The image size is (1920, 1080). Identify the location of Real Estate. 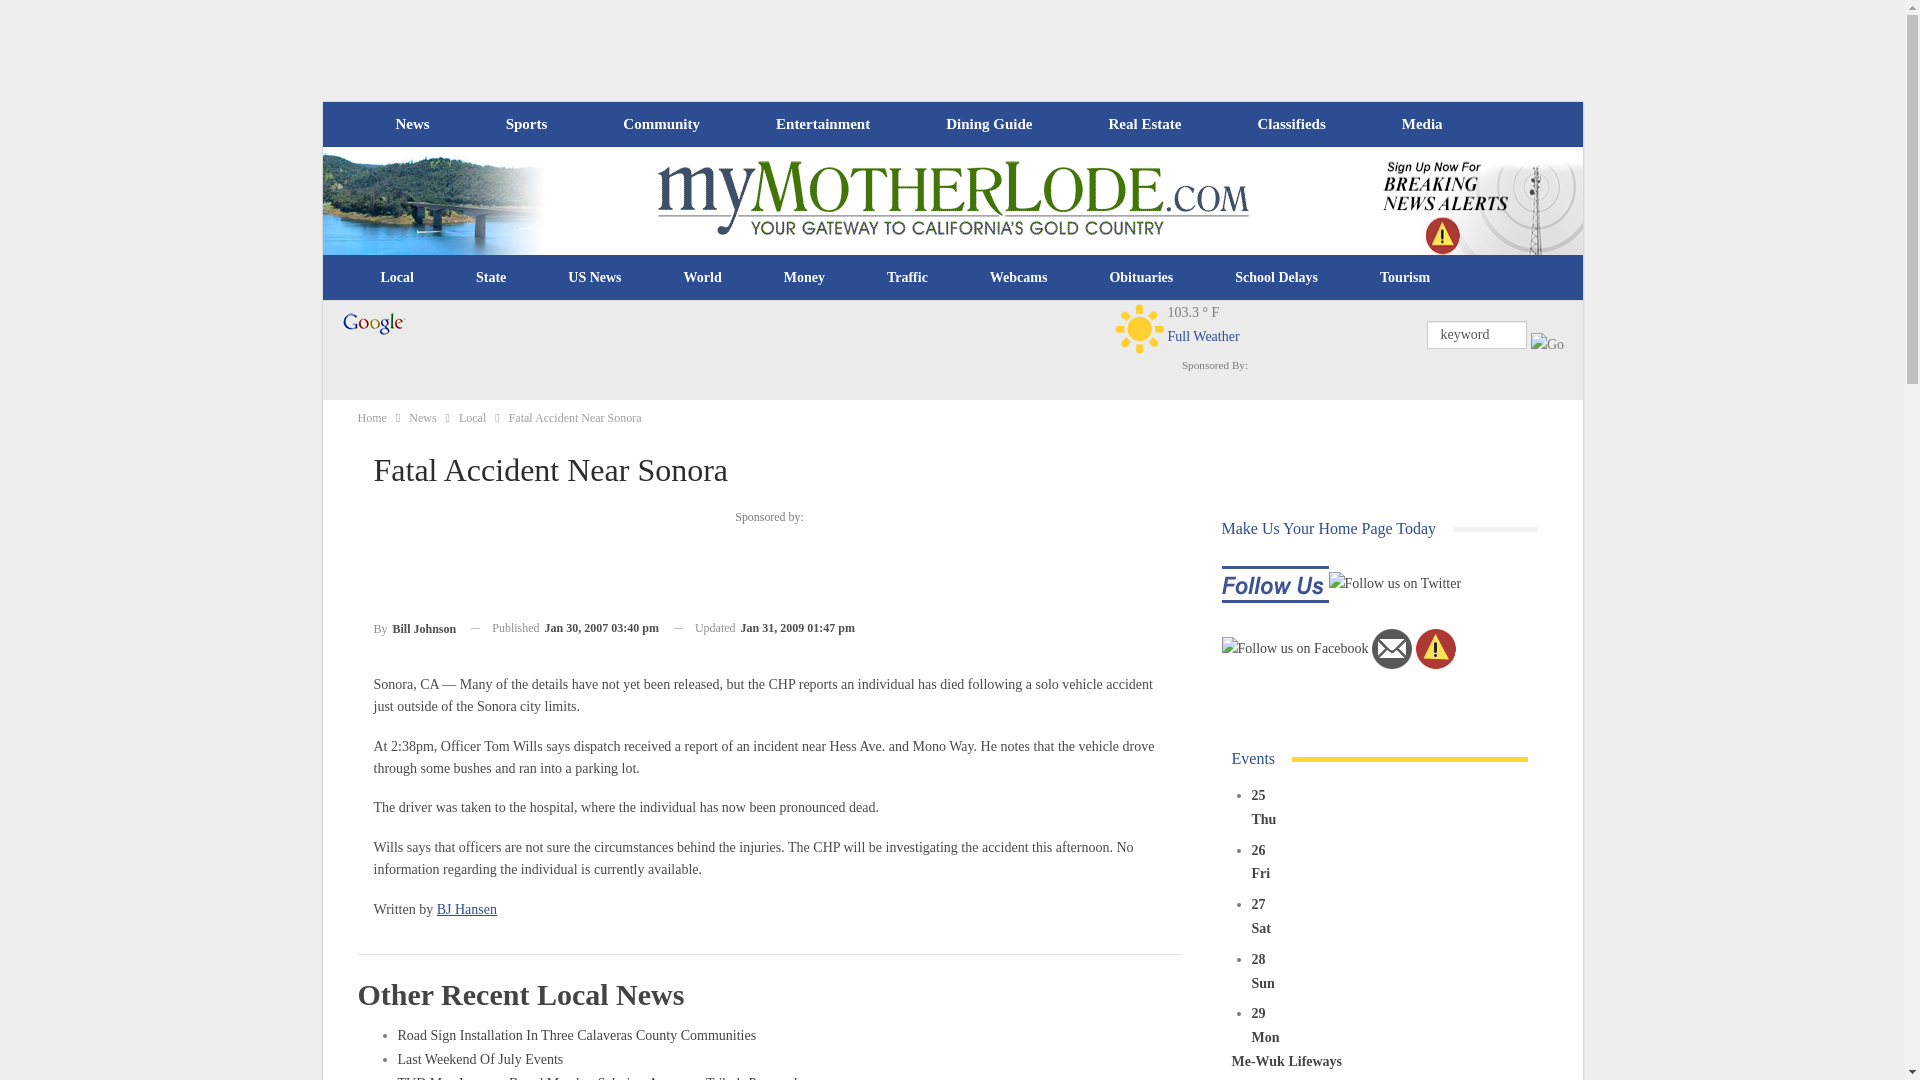
(1144, 124).